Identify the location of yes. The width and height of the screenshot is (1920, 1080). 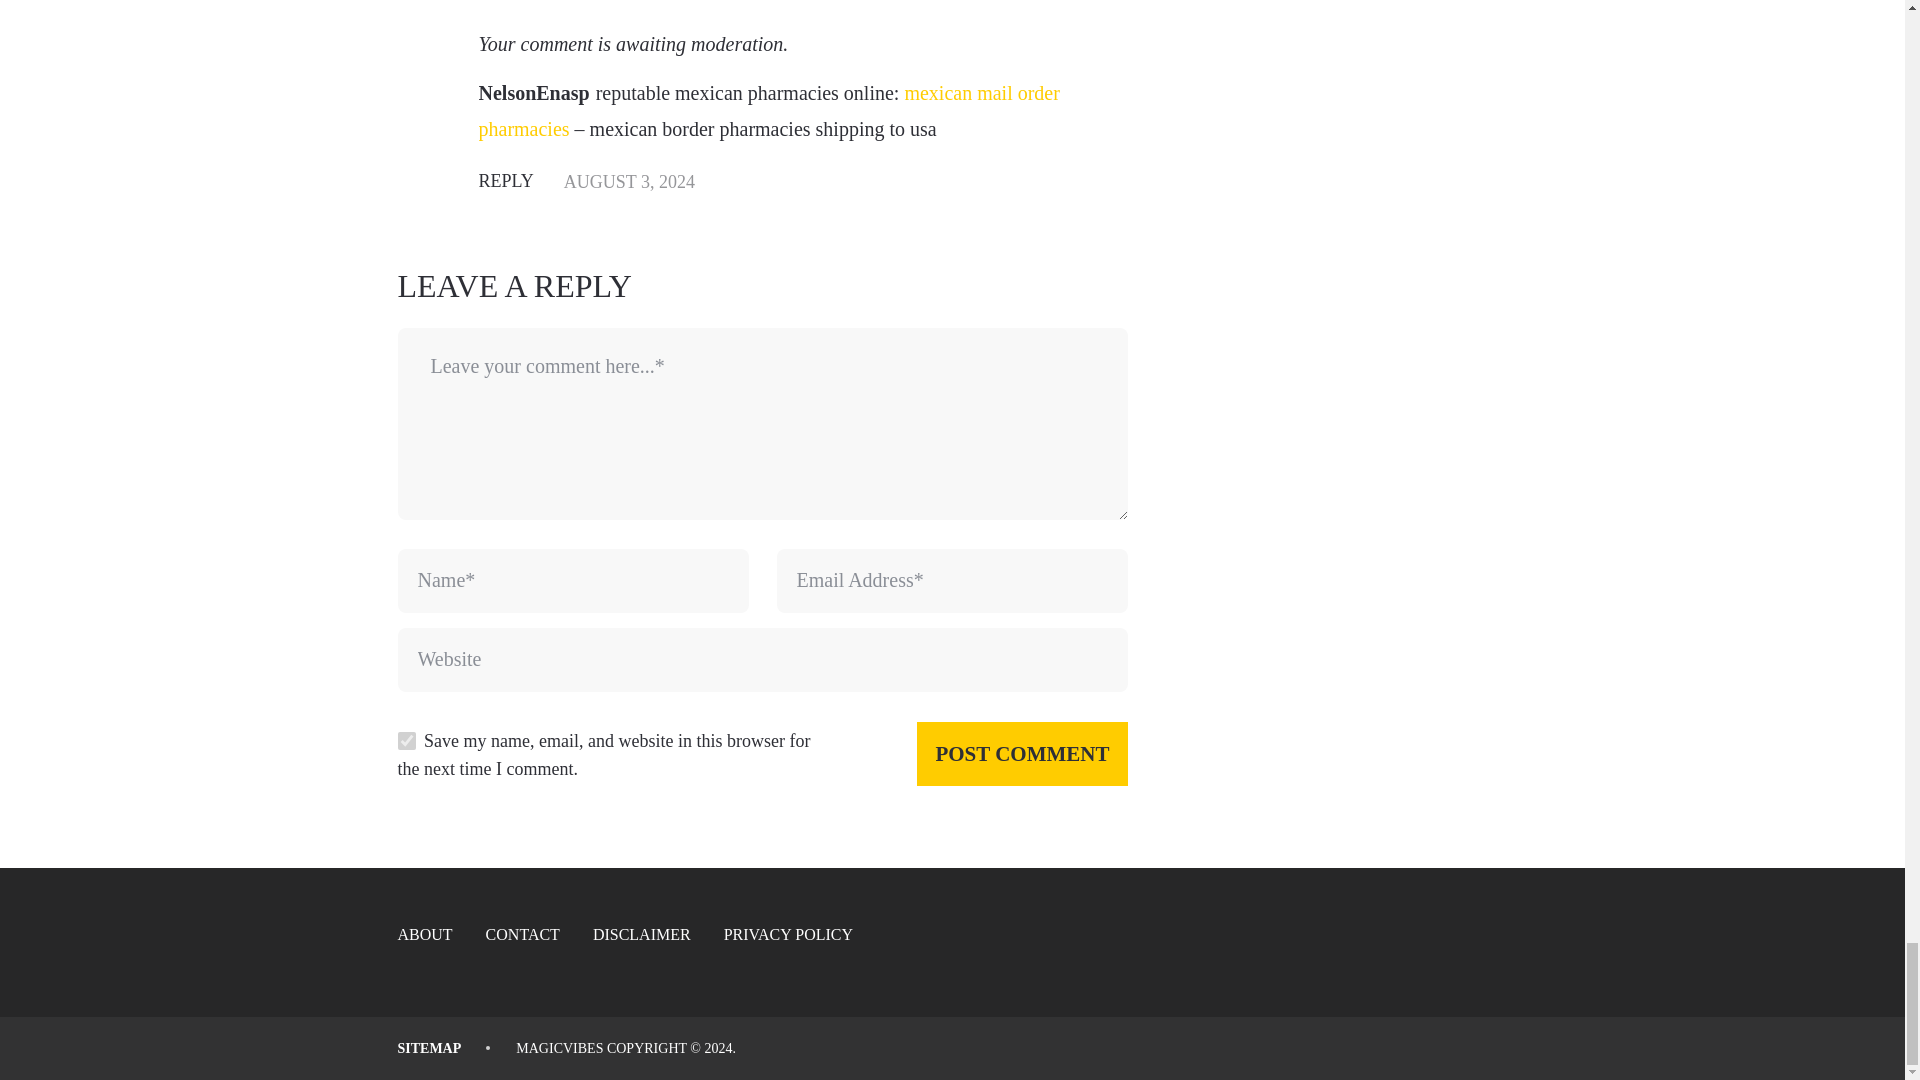
(406, 740).